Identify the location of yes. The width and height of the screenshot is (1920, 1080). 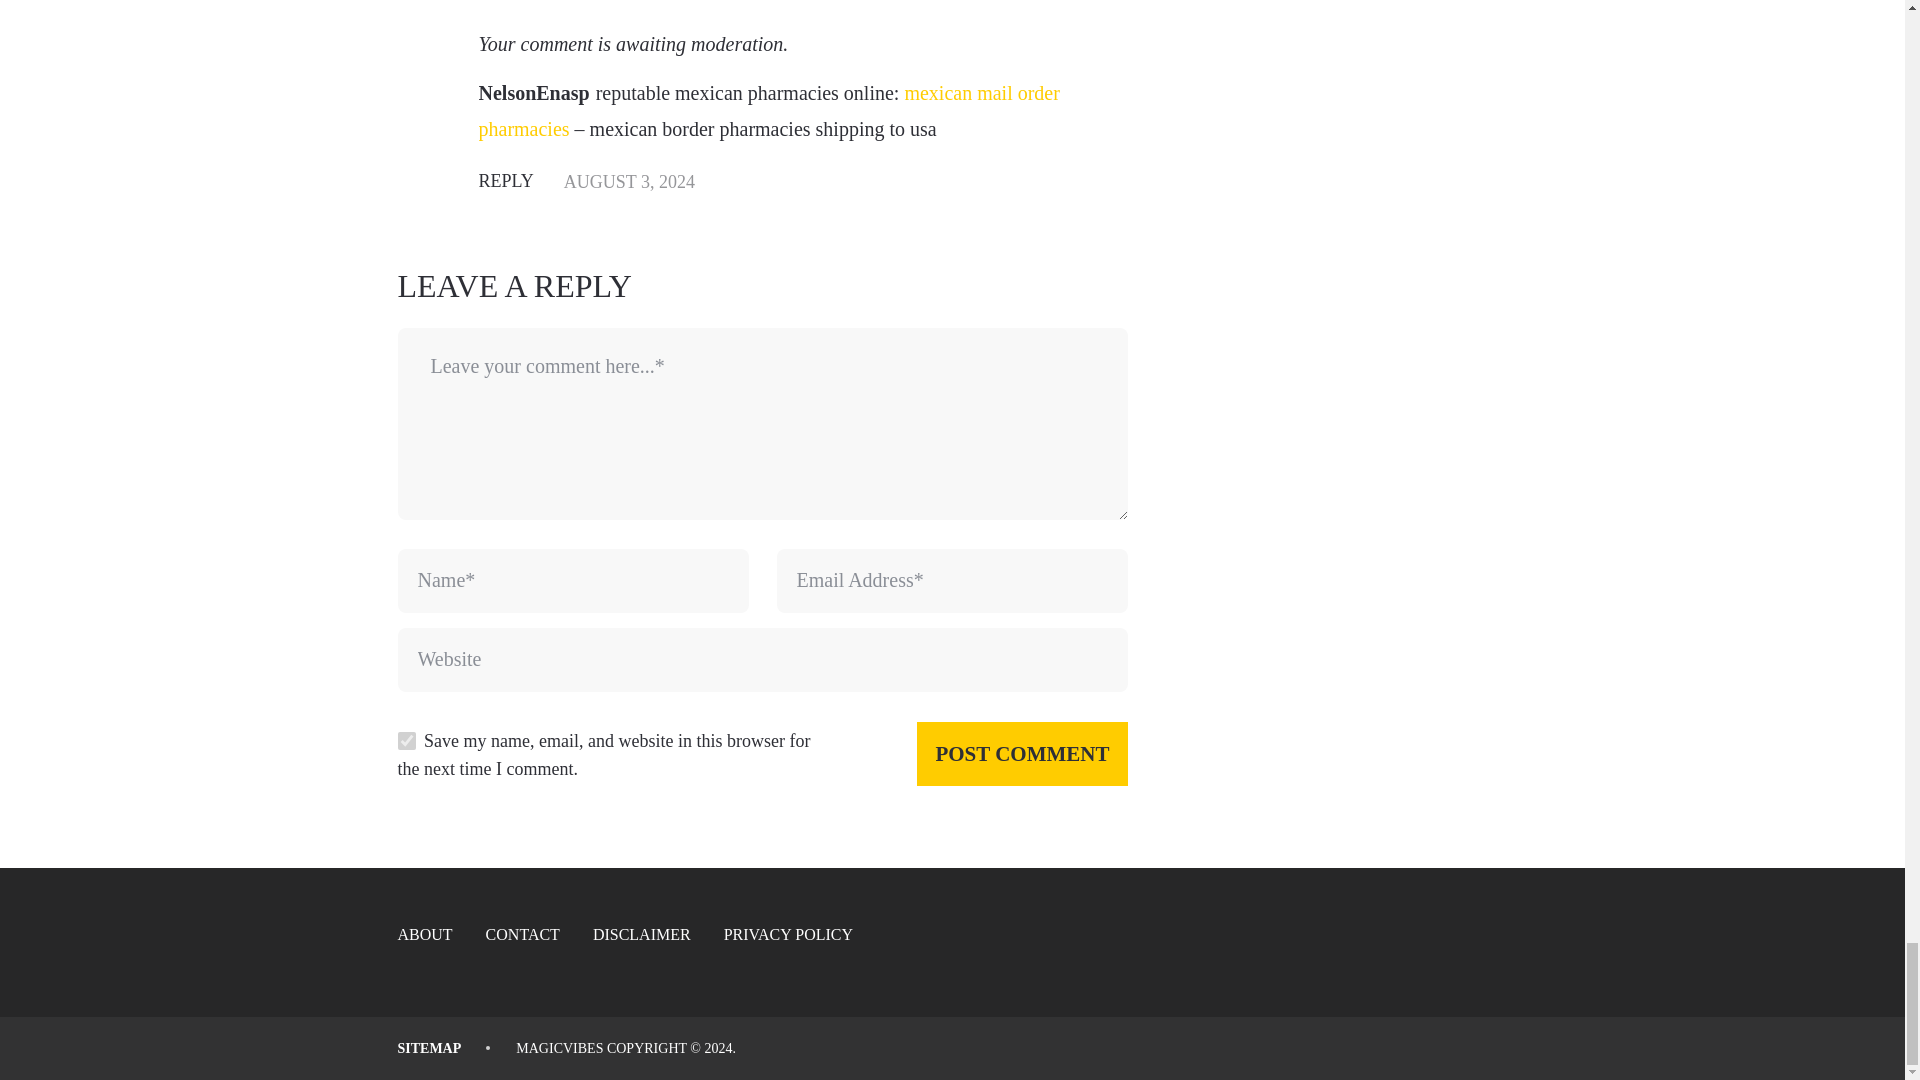
(406, 740).